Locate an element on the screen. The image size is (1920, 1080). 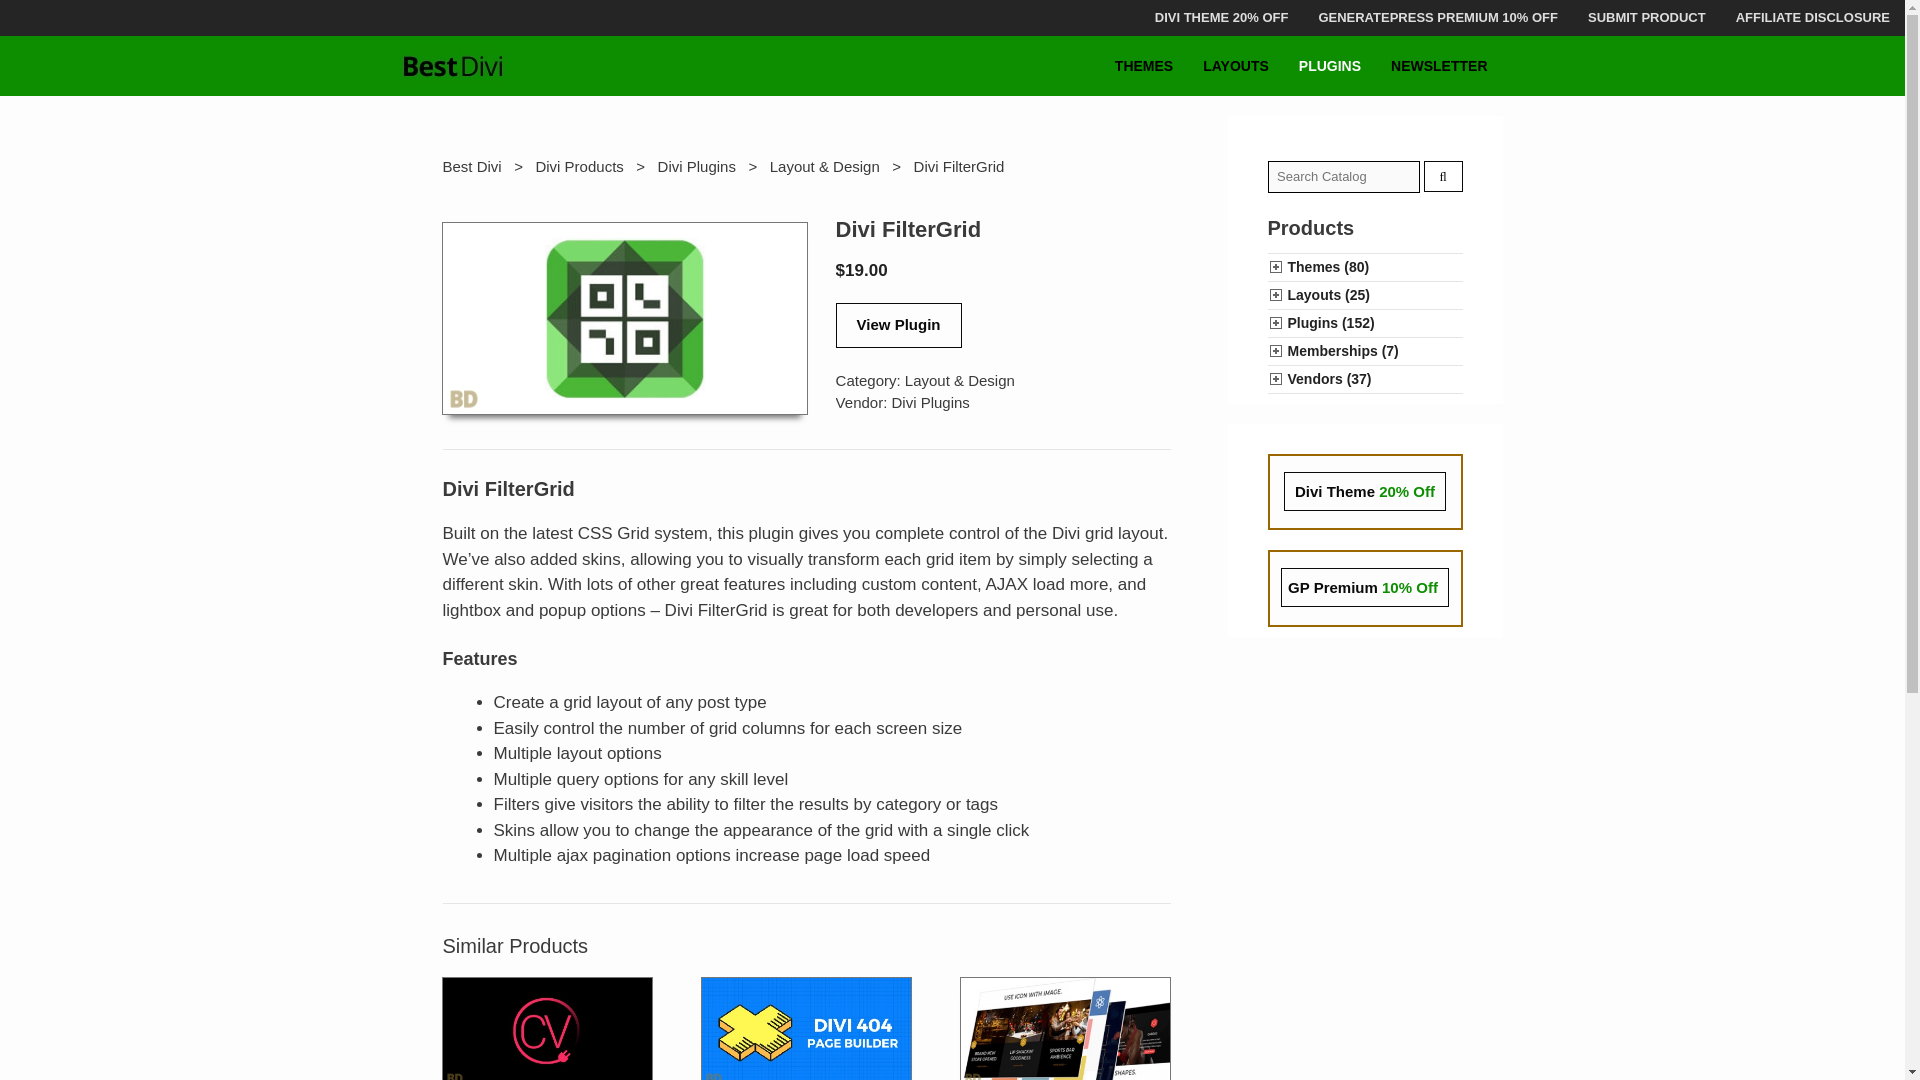
Divi Products is located at coordinates (578, 166).